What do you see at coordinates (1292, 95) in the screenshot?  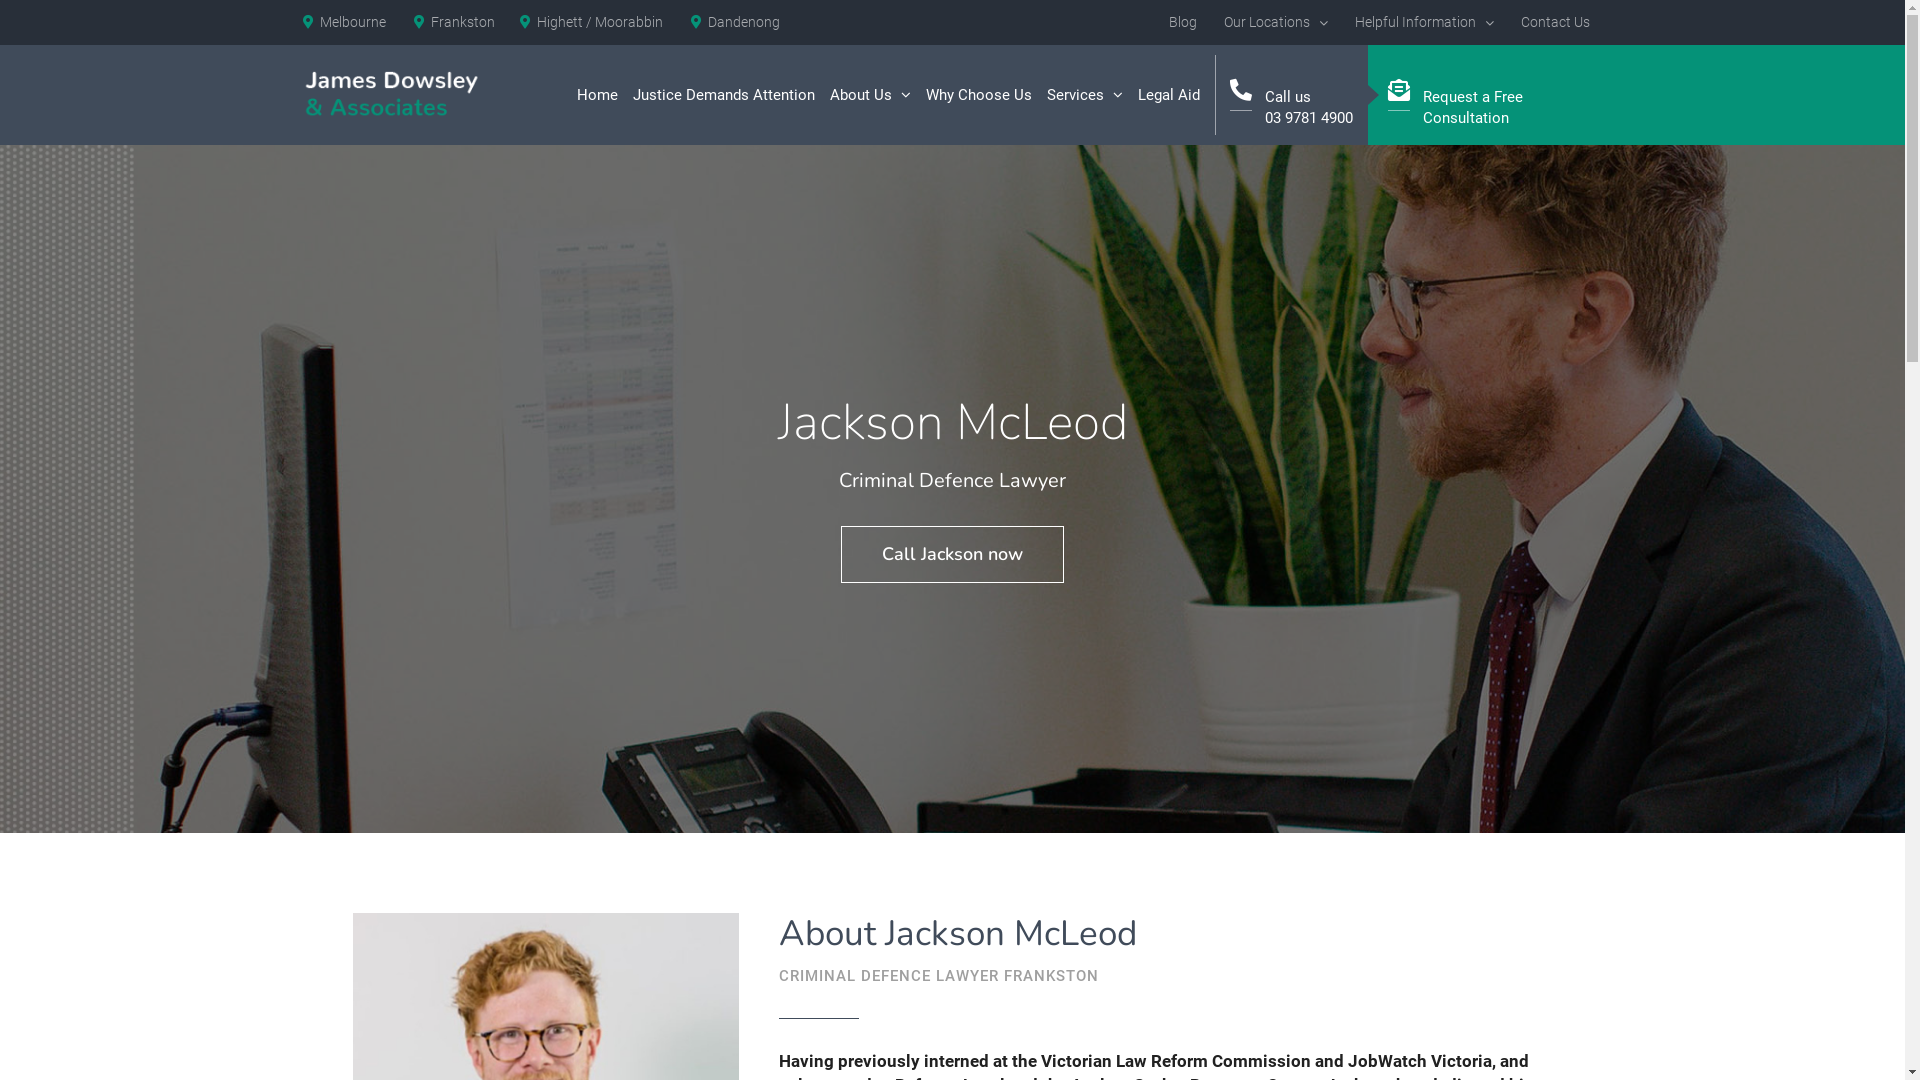 I see `Call us
03 9781 4900` at bounding box center [1292, 95].